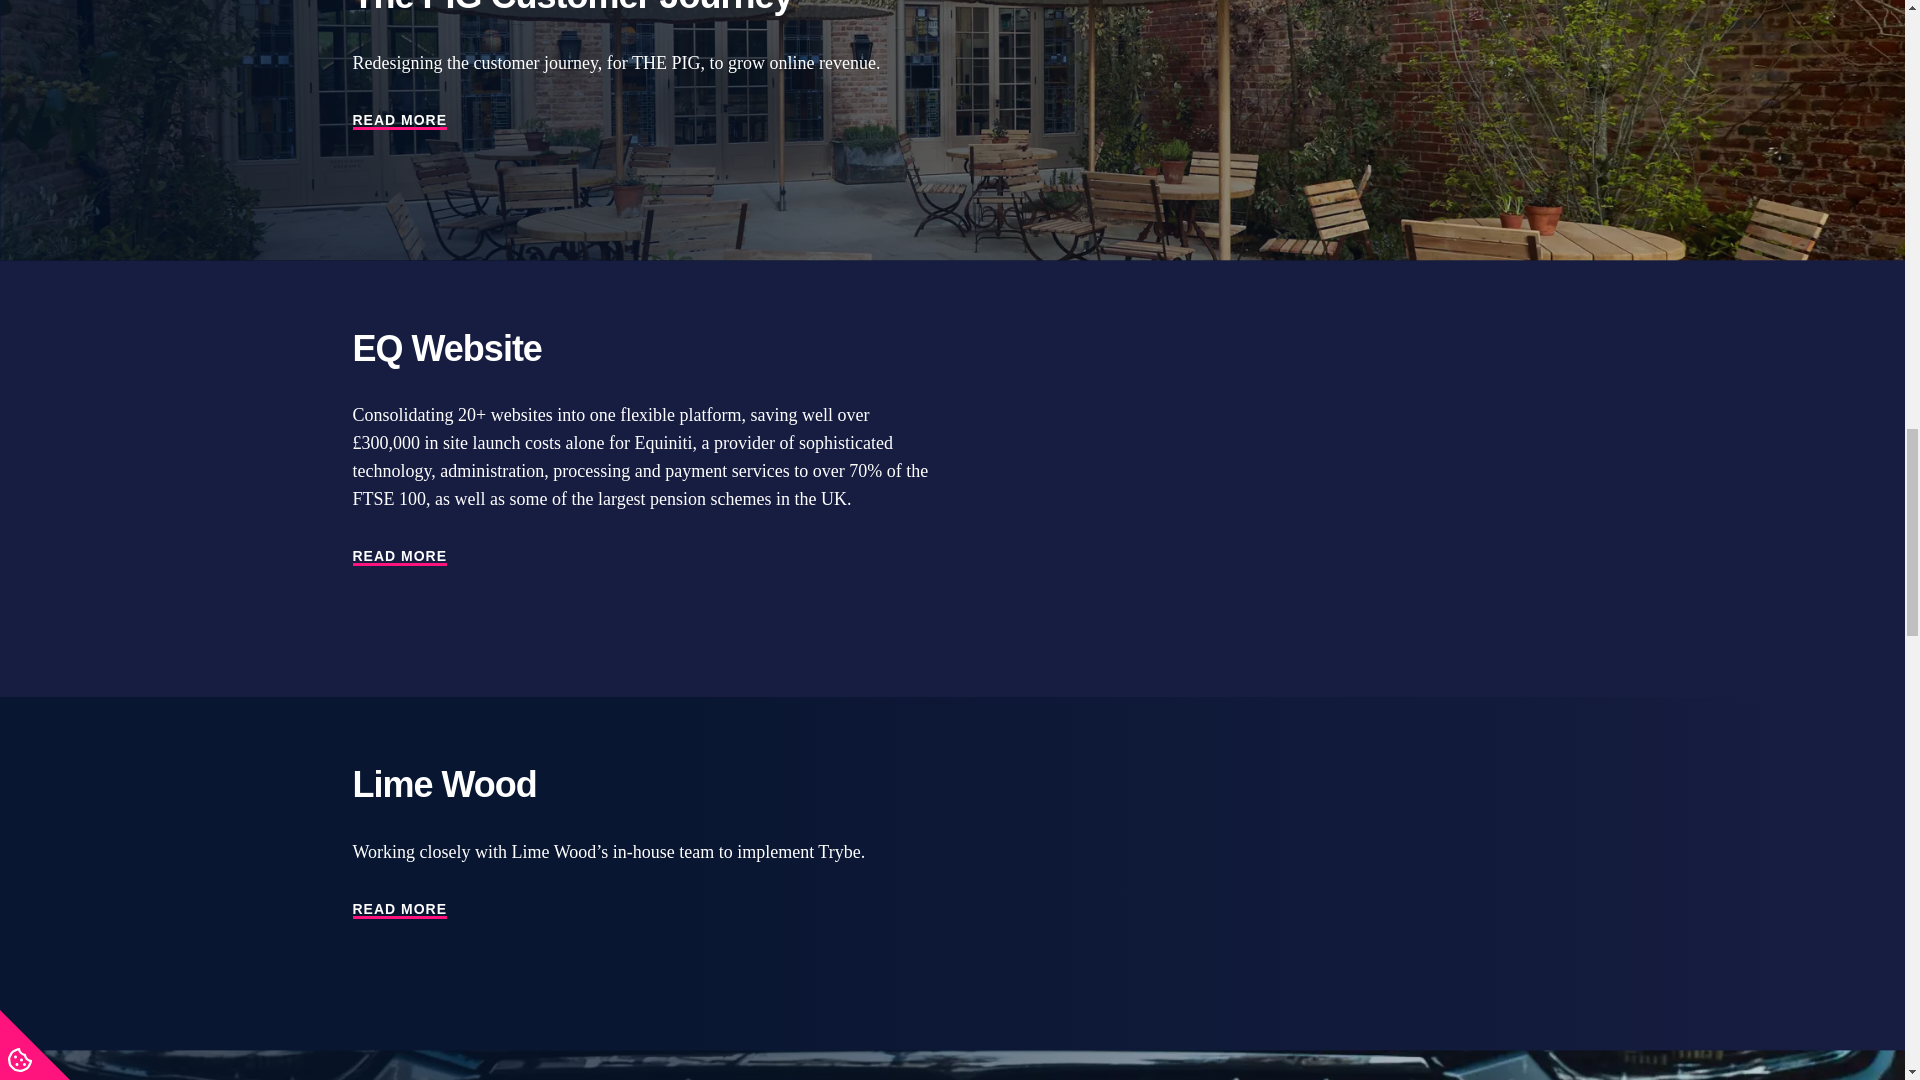 This screenshot has height=1080, width=1920. Describe the element at coordinates (399, 556) in the screenshot. I see `READ MORE` at that location.